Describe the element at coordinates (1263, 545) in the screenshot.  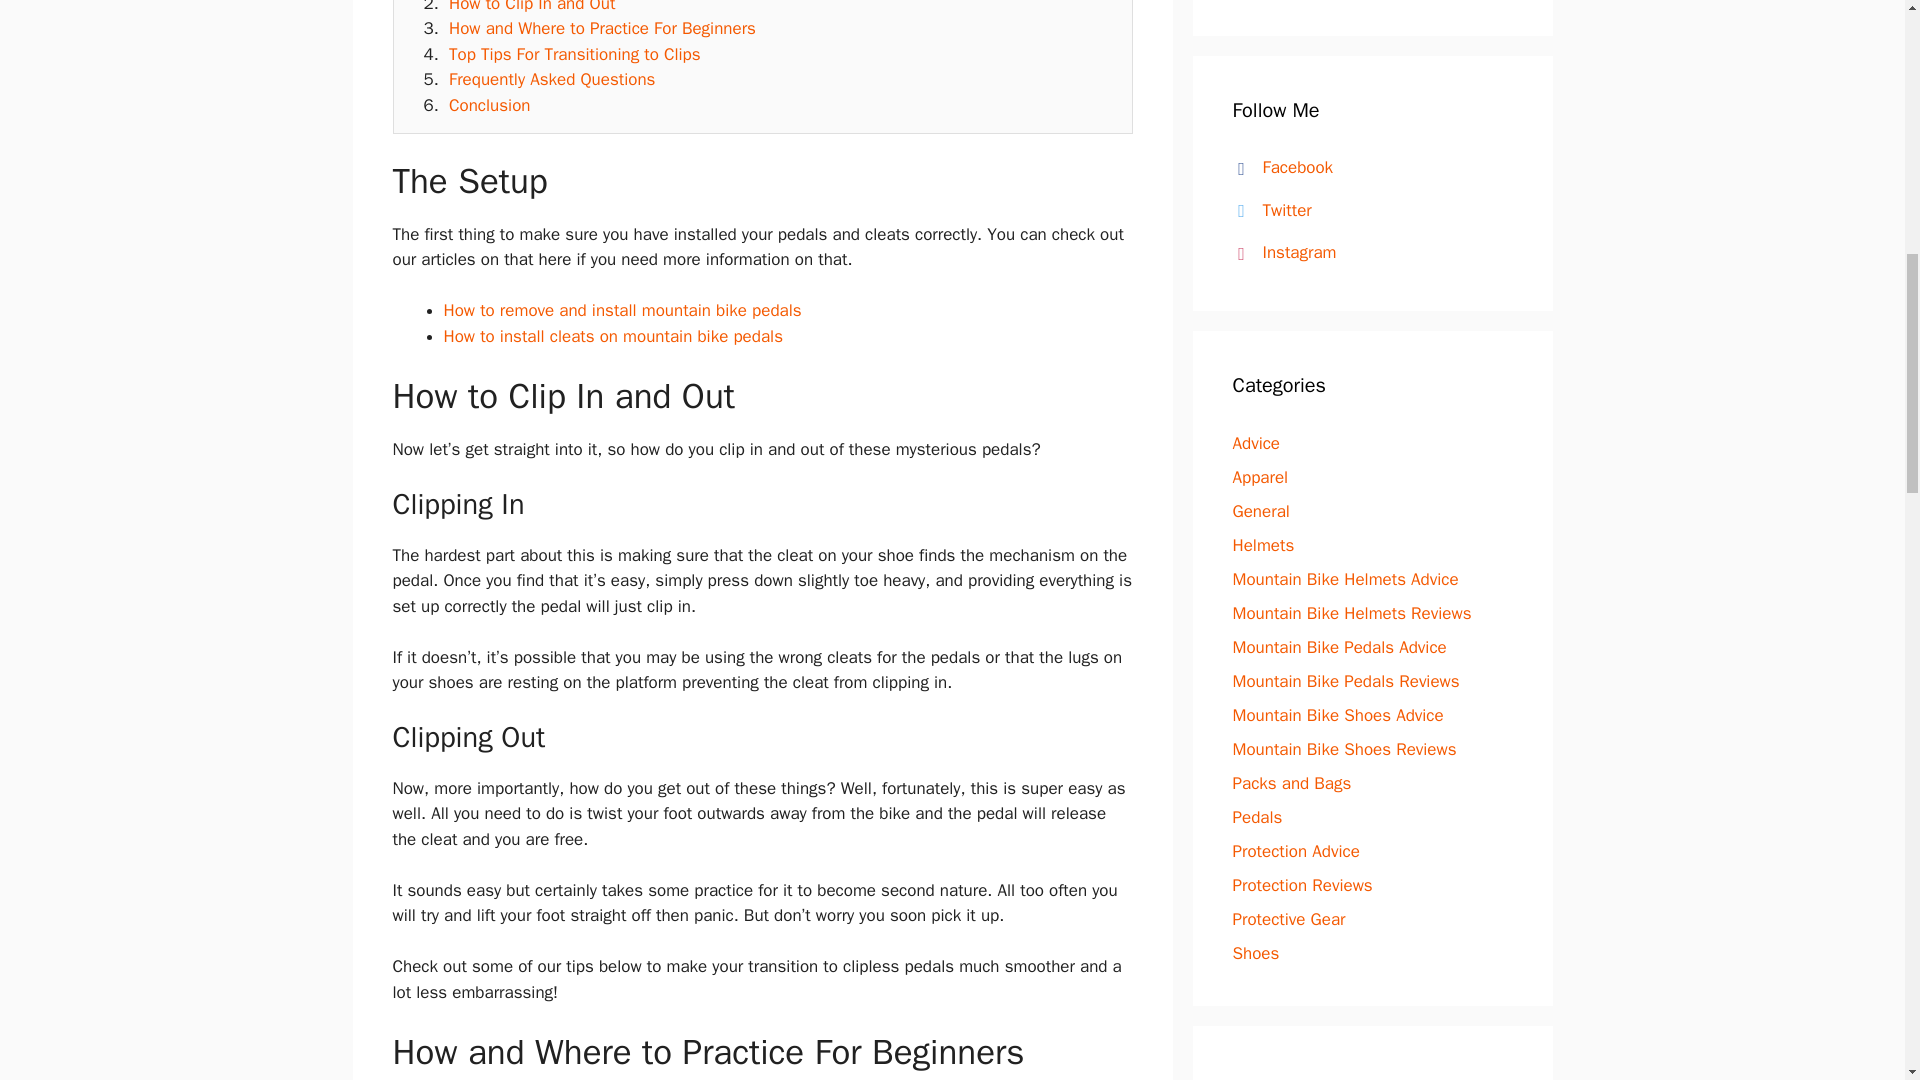
I see `Helmets` at that location.